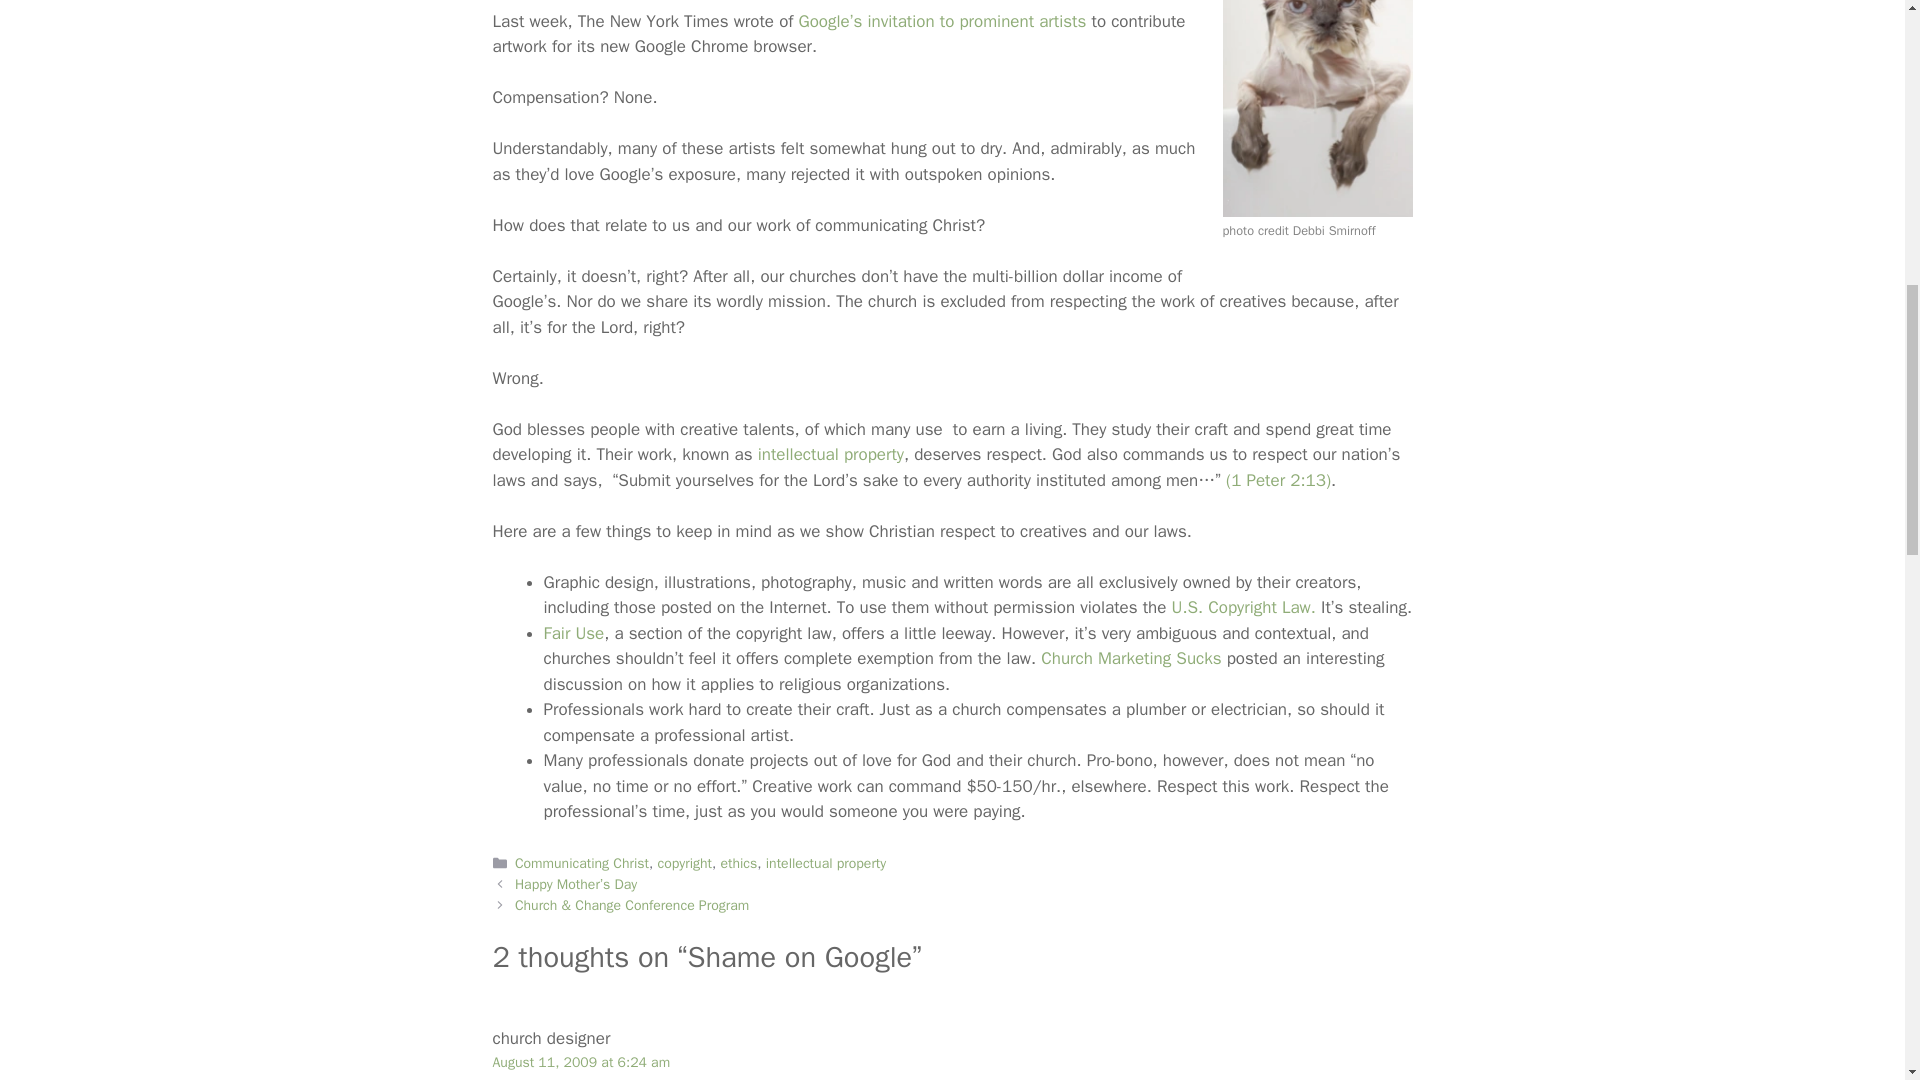 The width and height of the screenshot is (1920, 1080). I want to click on intellectual property, so click(831, 454).